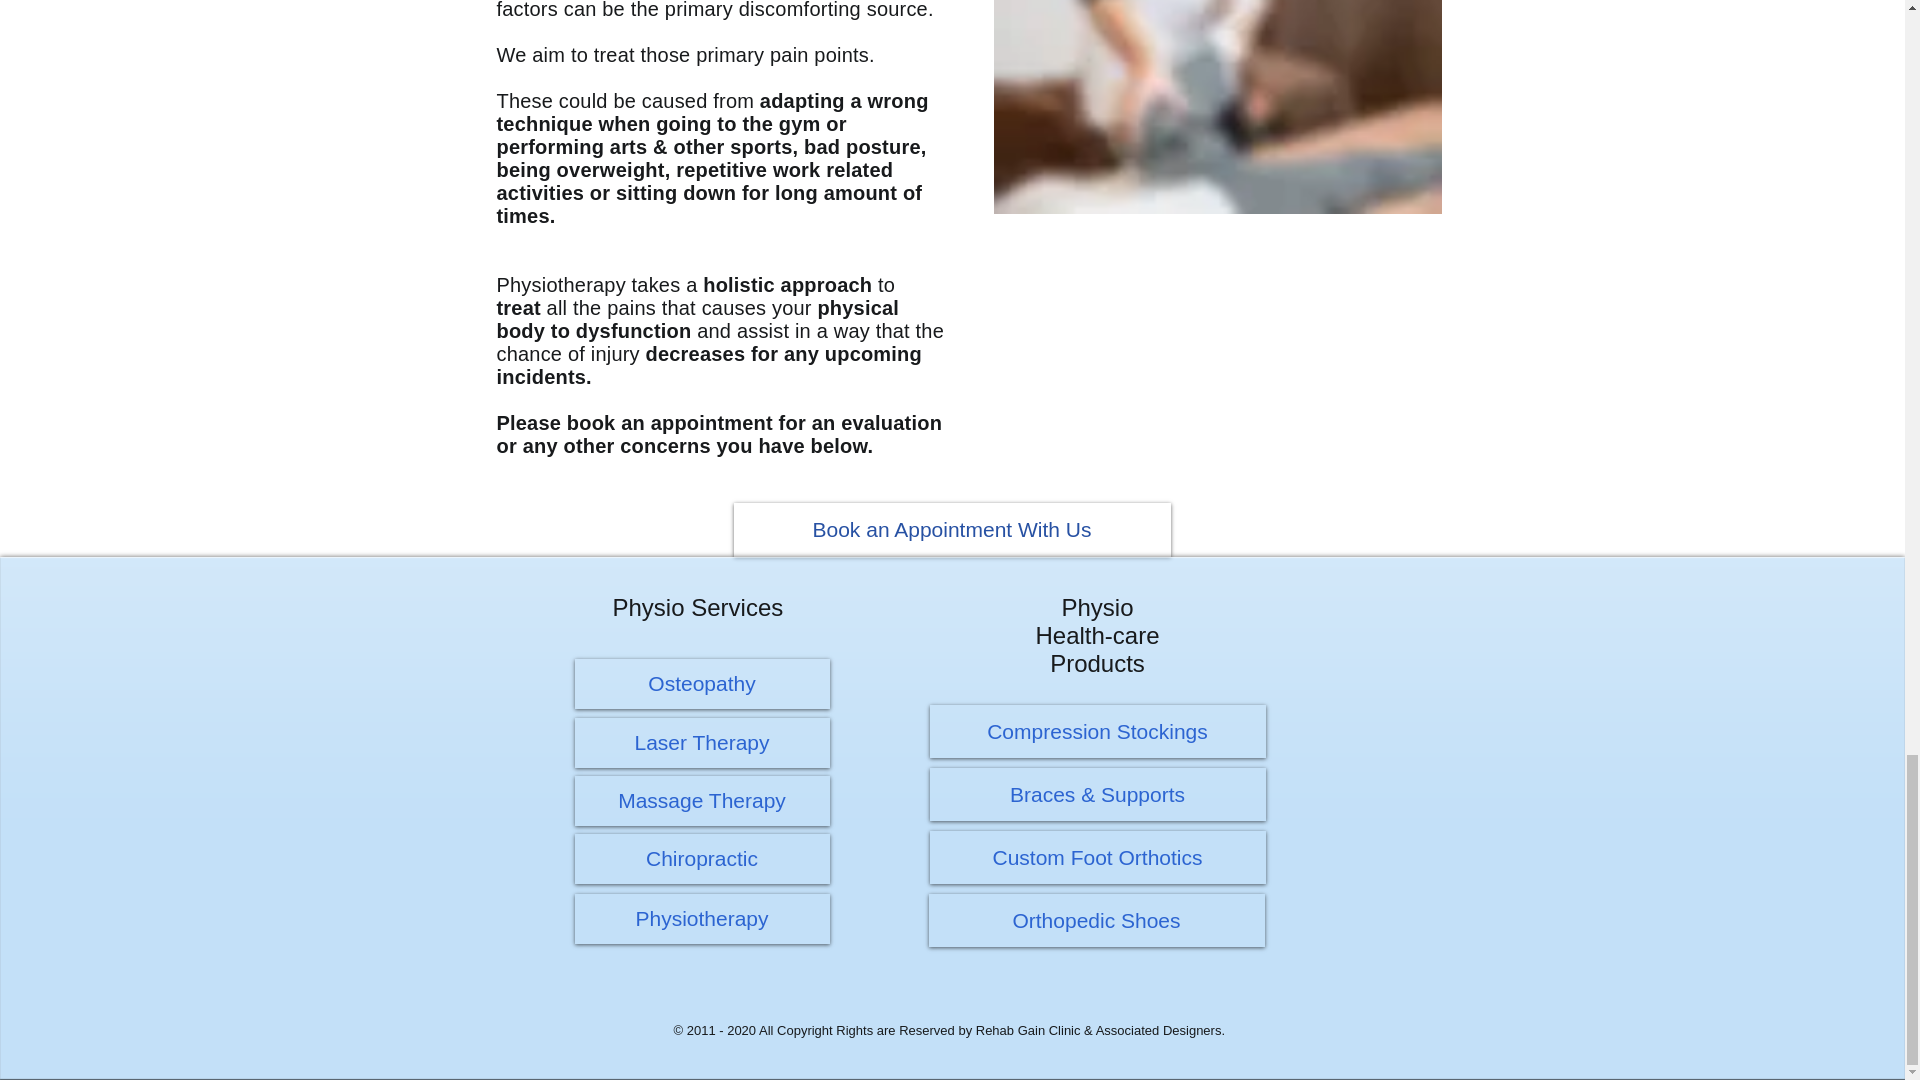 Image resolution: width=1920 pixels, height=1080 pixels. Describe the element at coordinates (702, 742) in the screenshot. I see `Laser Therapy` at that location.